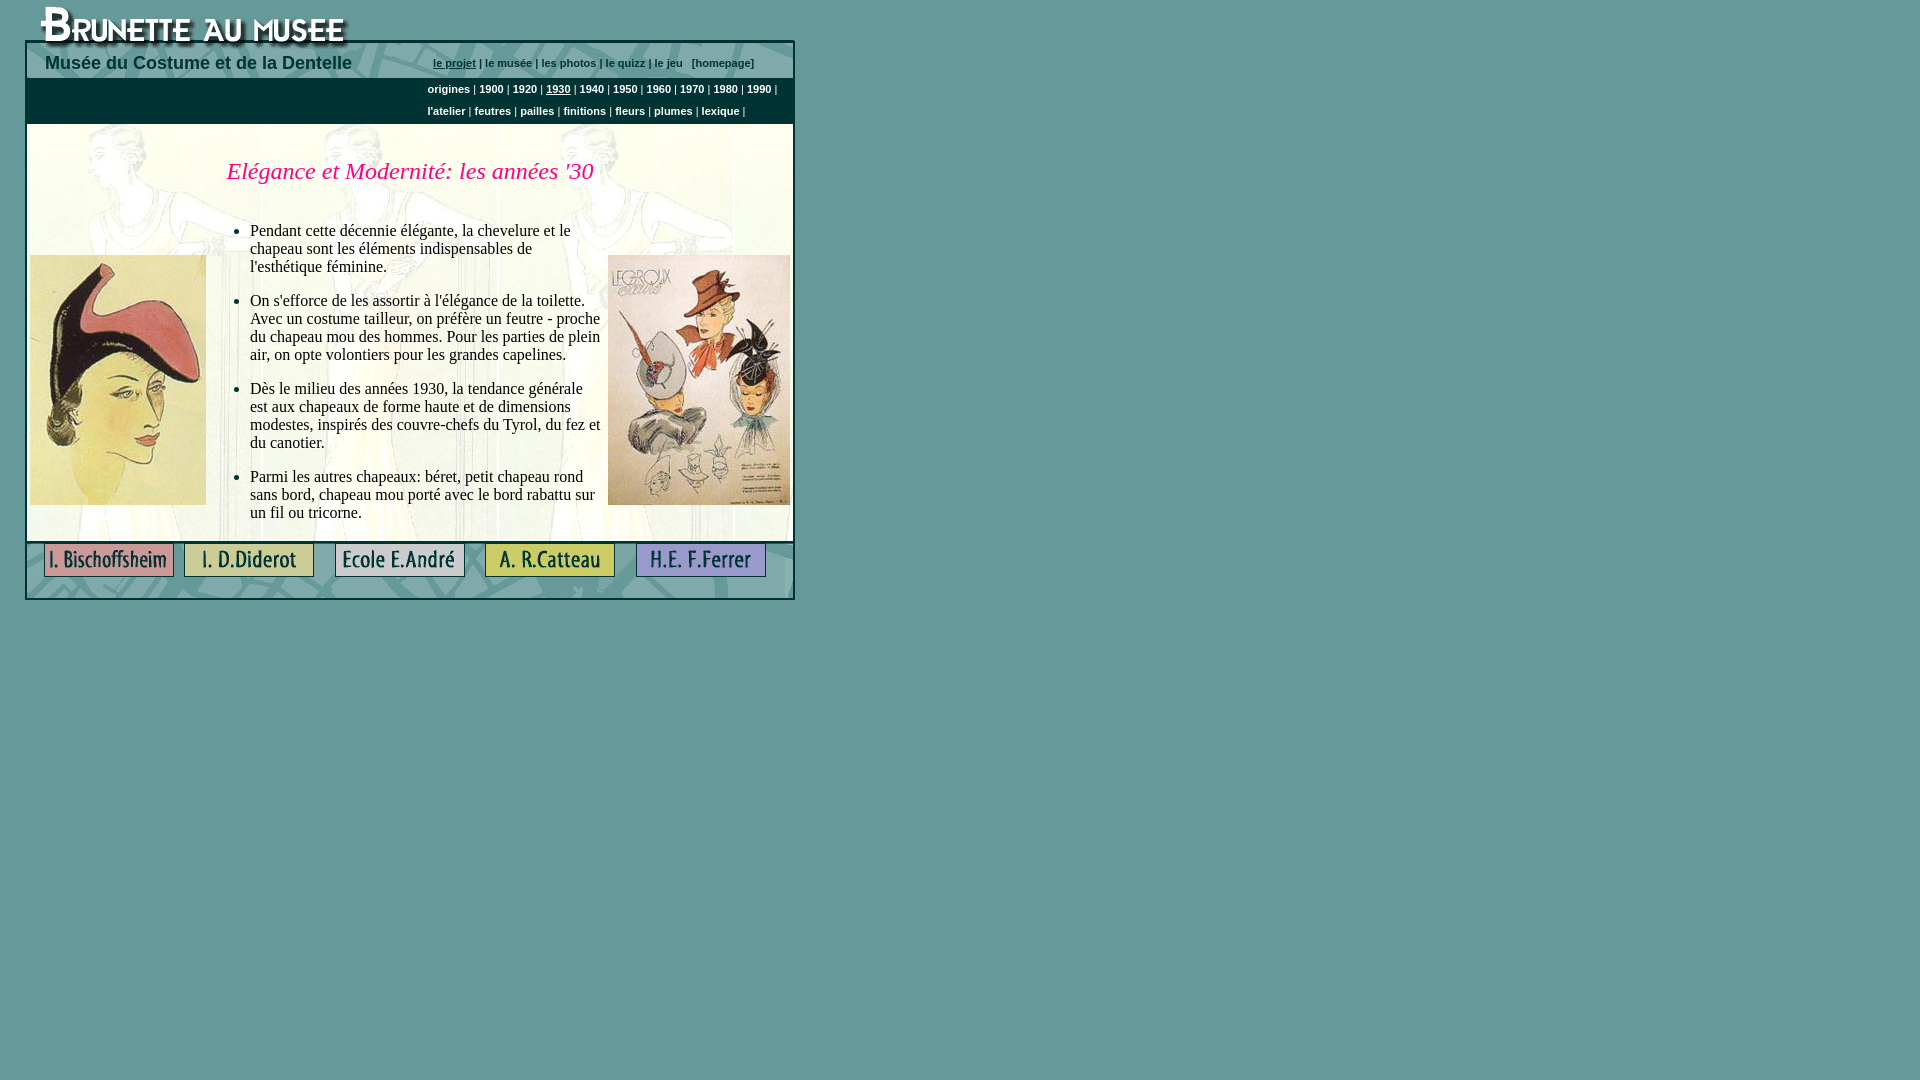 This screenshot has width=1920, height=1080. I want to click on finitions, so click(584, 111).